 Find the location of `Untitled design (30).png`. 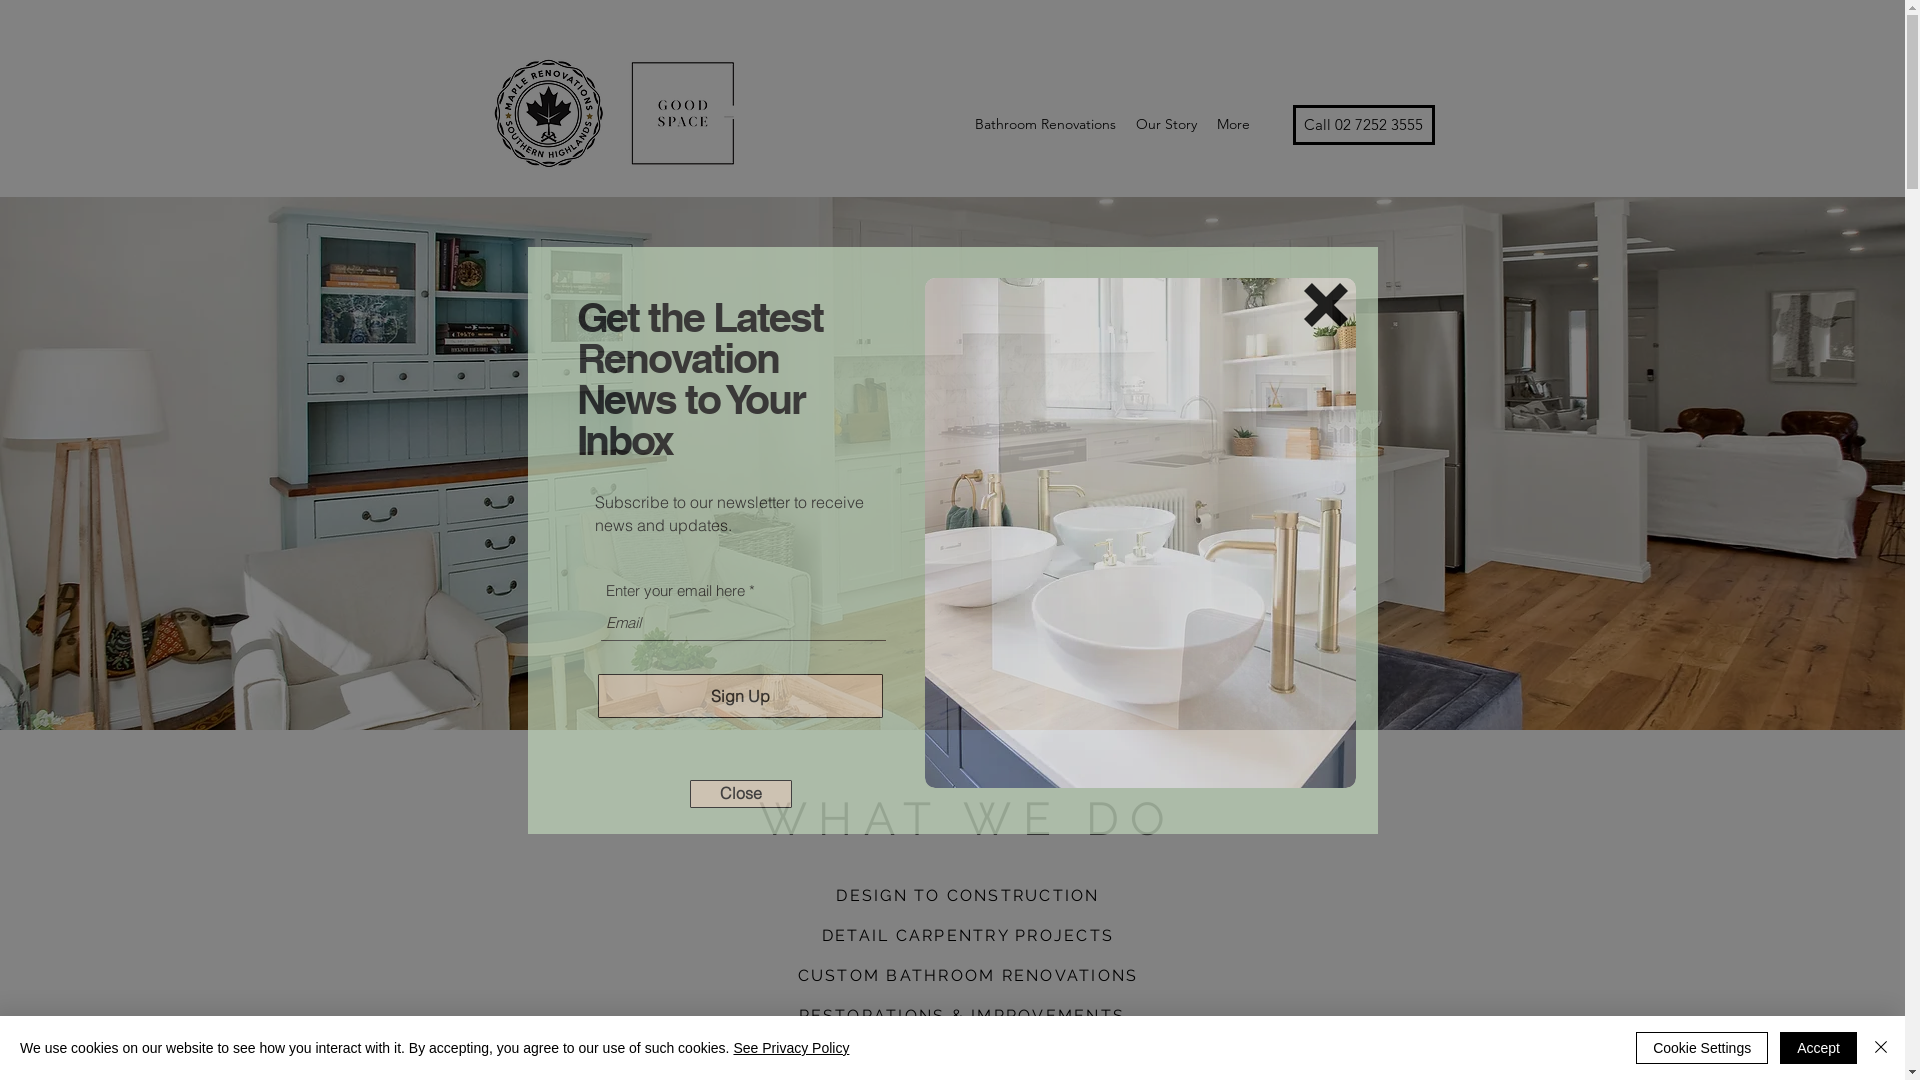

Untitled design (30).png is located at coordinates (618, 120).